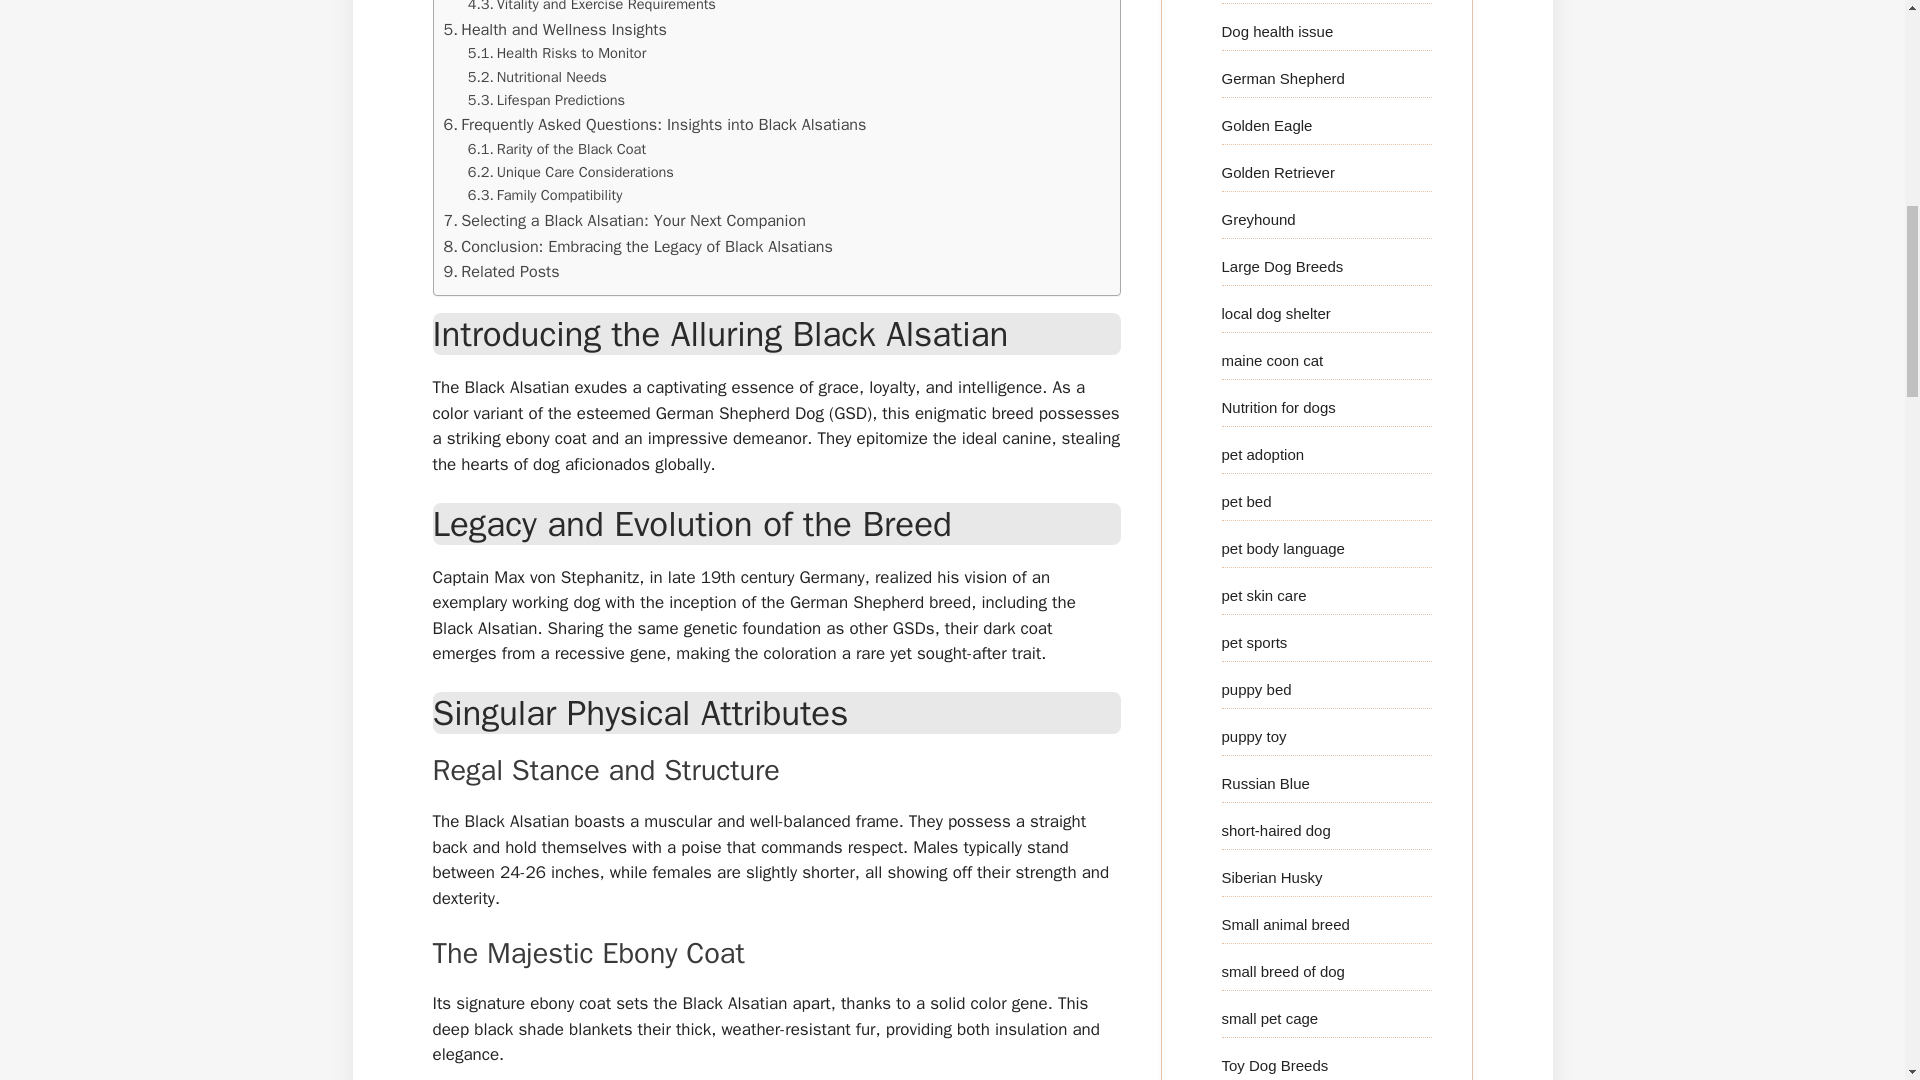 The width and height of the screenshot is (1920, 1080). I want to click on Related Posts, so click(502, 272).